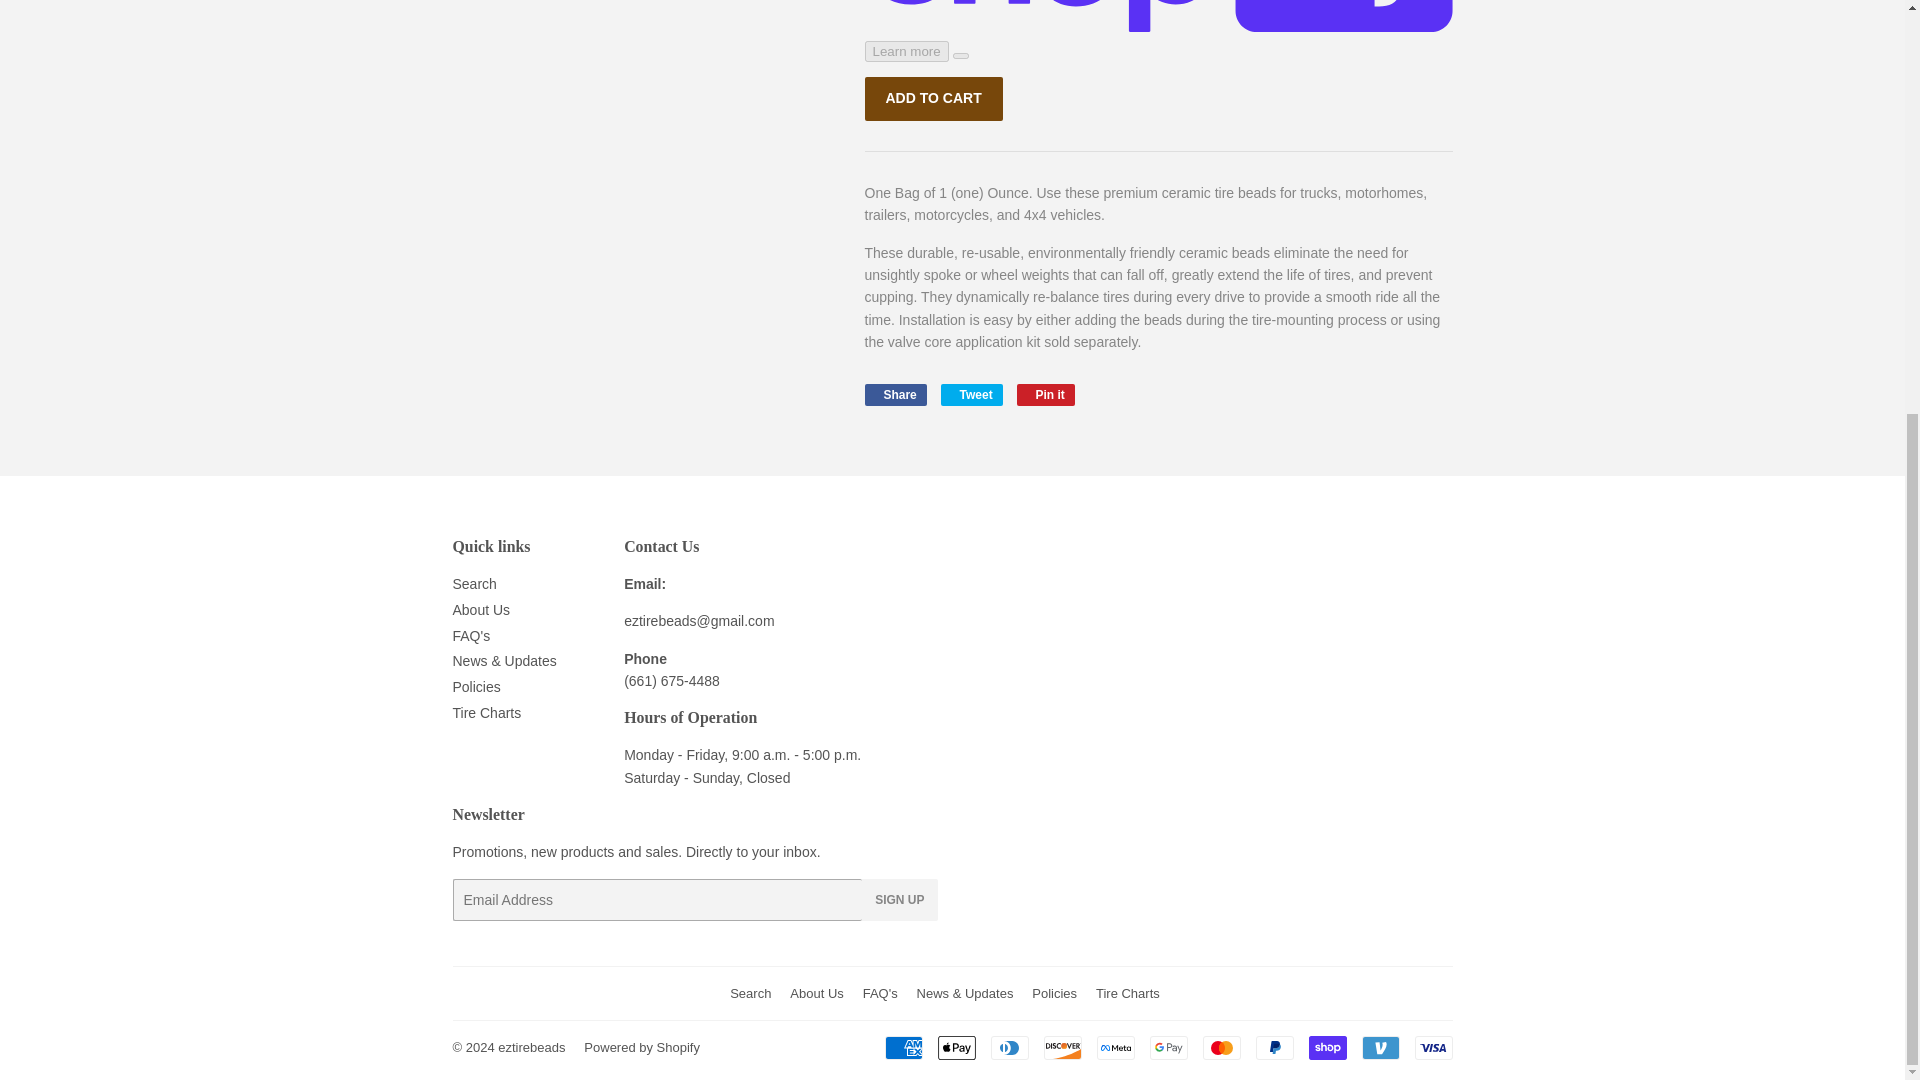 This screenshot has width=1920, height=1080. Describe the element at coordinates (1432, 1047) in the screenshot. I see `Visa` at that location.